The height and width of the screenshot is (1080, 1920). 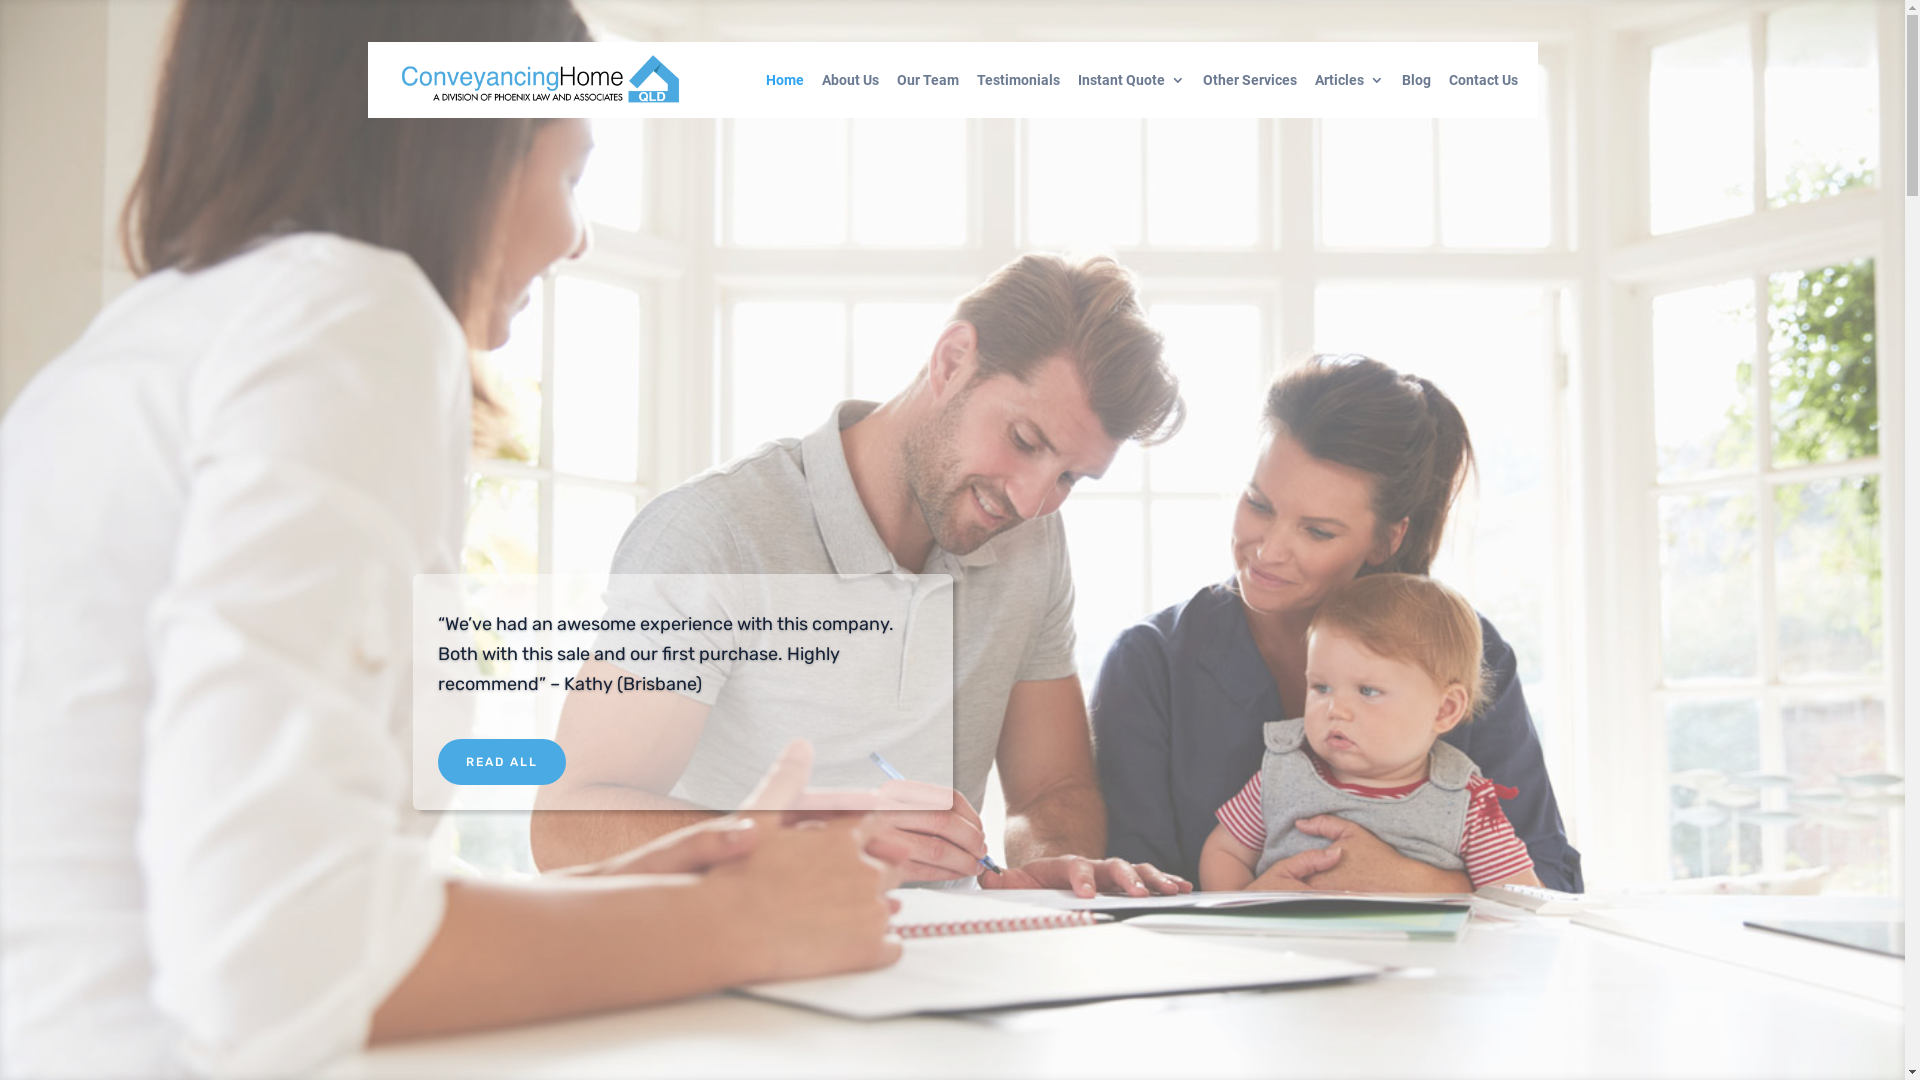 I want to click on Contact Us, so click(x=1482, y=96).